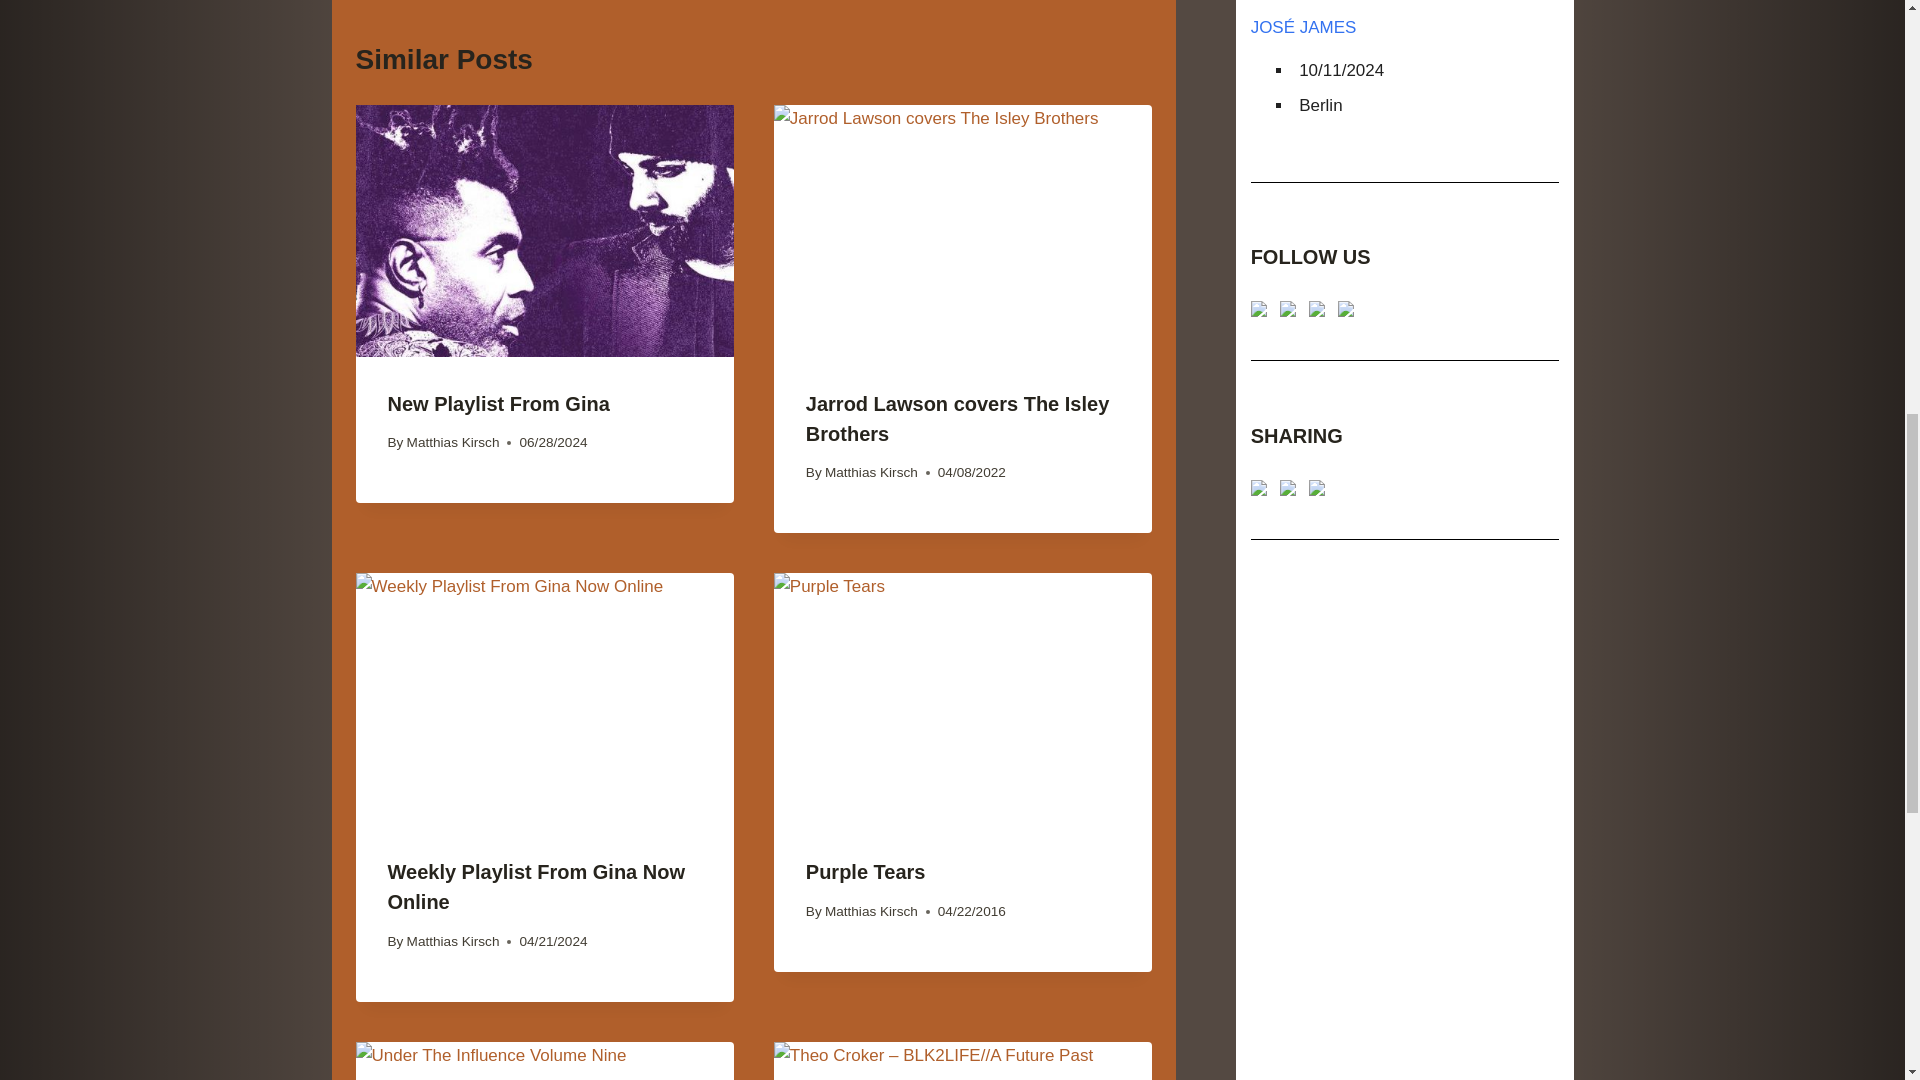 This screenshot has height=1080, width=1920. I want to click on Share on Linkedin, so click(1316, 487).